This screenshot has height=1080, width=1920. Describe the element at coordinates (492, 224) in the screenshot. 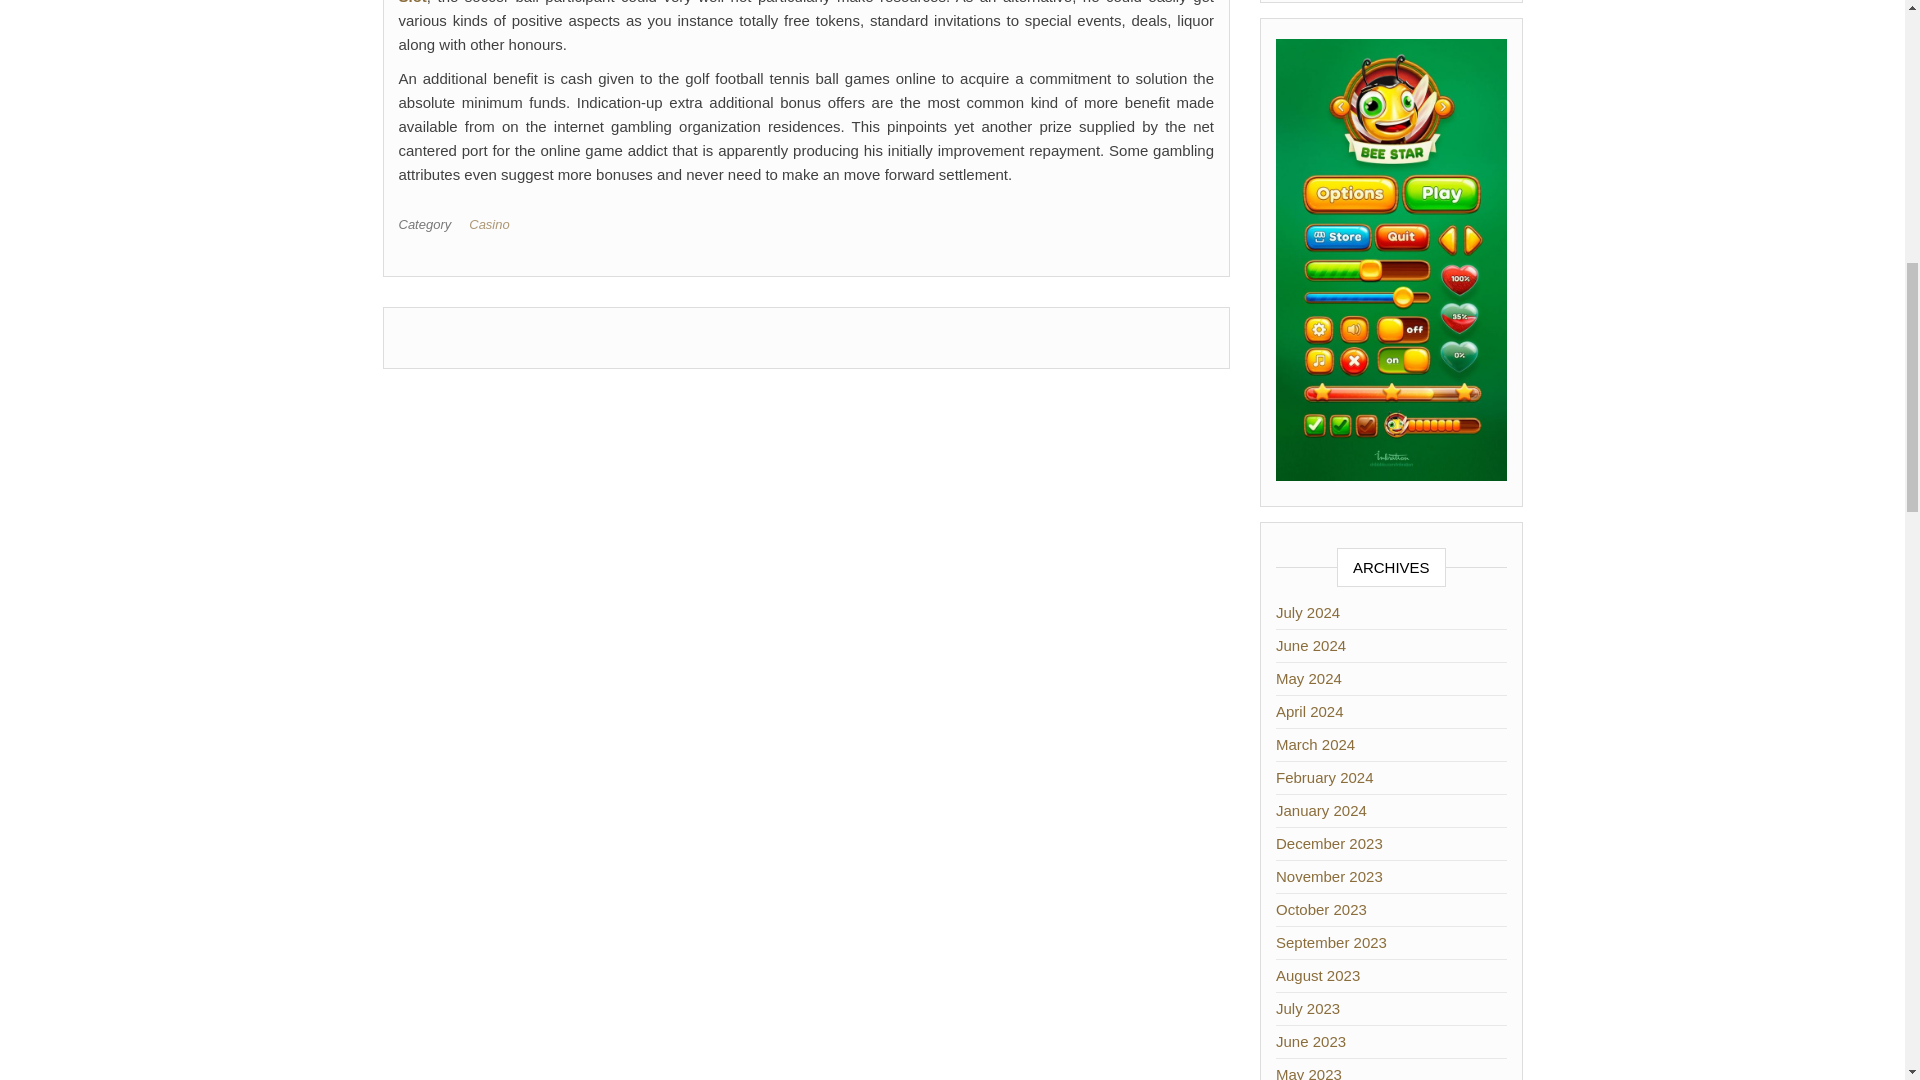

I see `Casino` at that location.